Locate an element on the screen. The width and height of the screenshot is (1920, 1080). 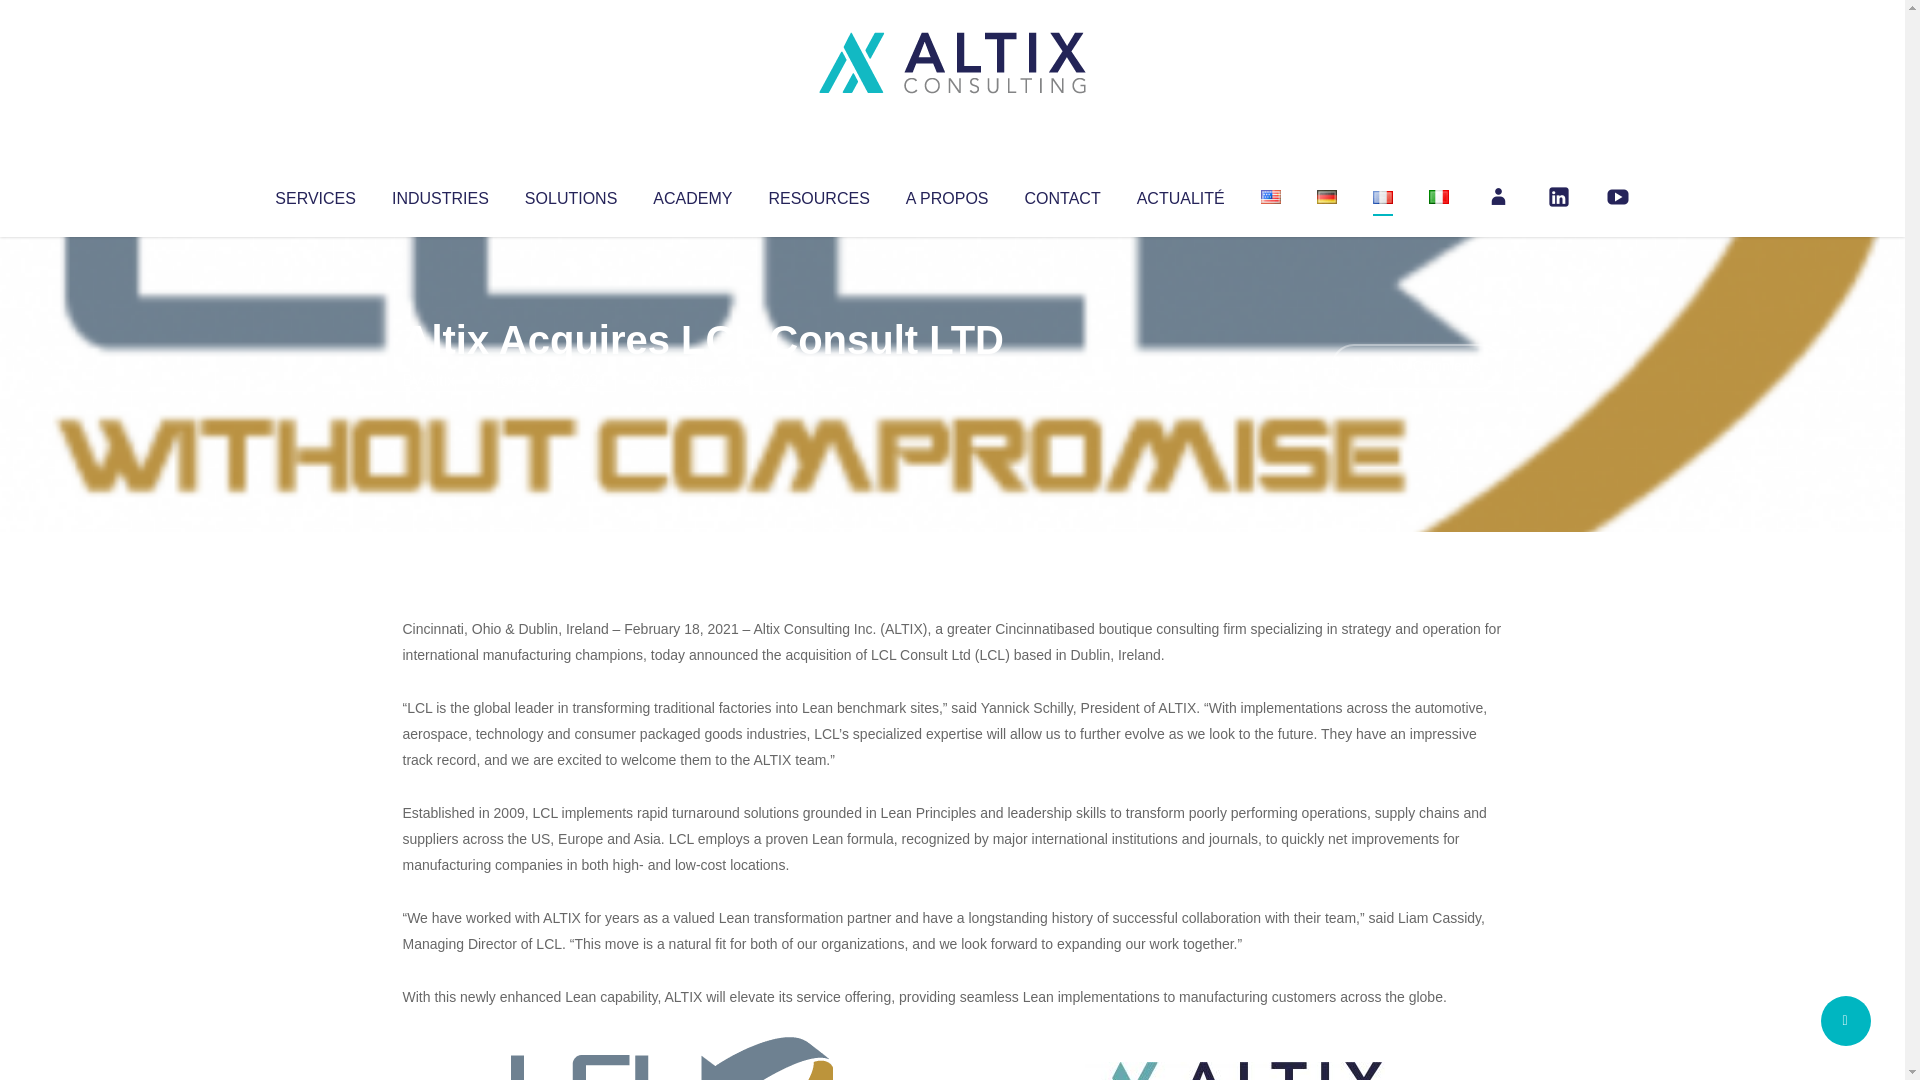
Altix is located at coordinates (440, 380).